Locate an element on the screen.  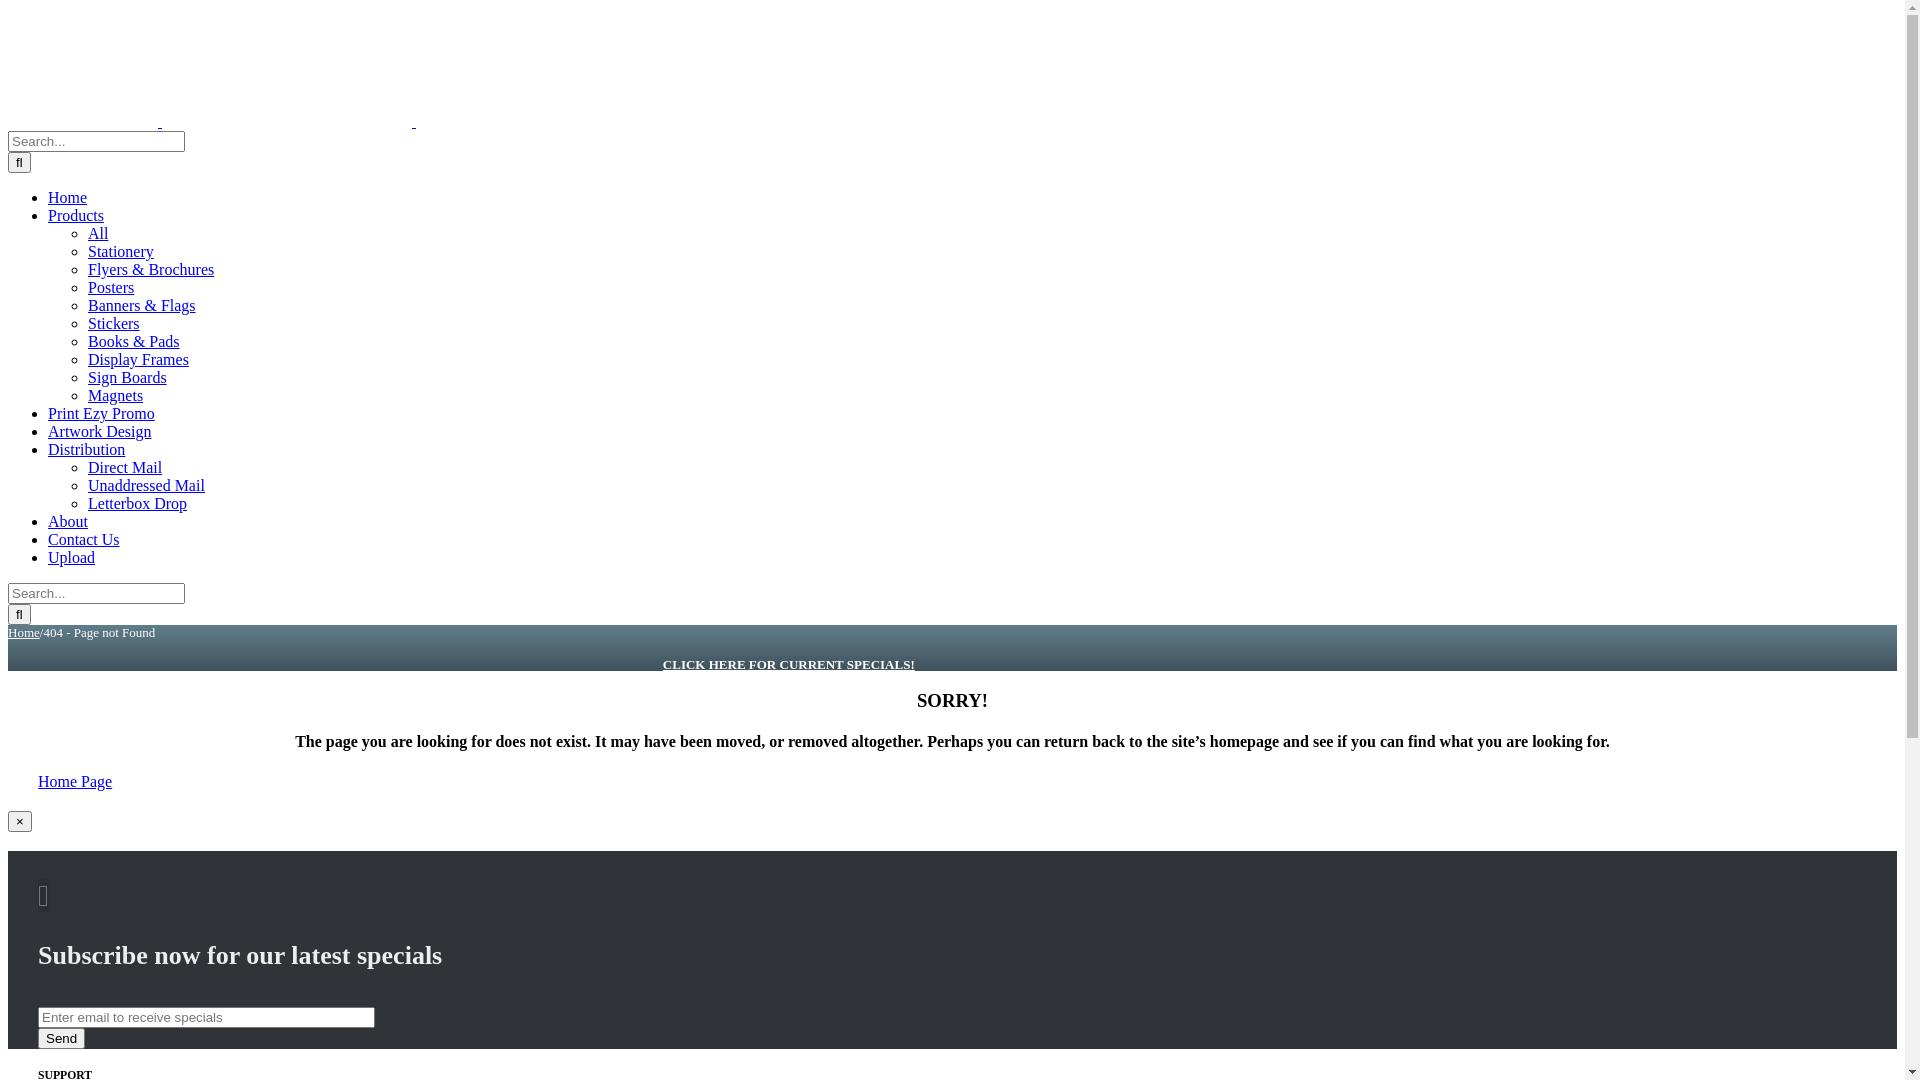
Direct Mail is located at coordinates (125, 468).